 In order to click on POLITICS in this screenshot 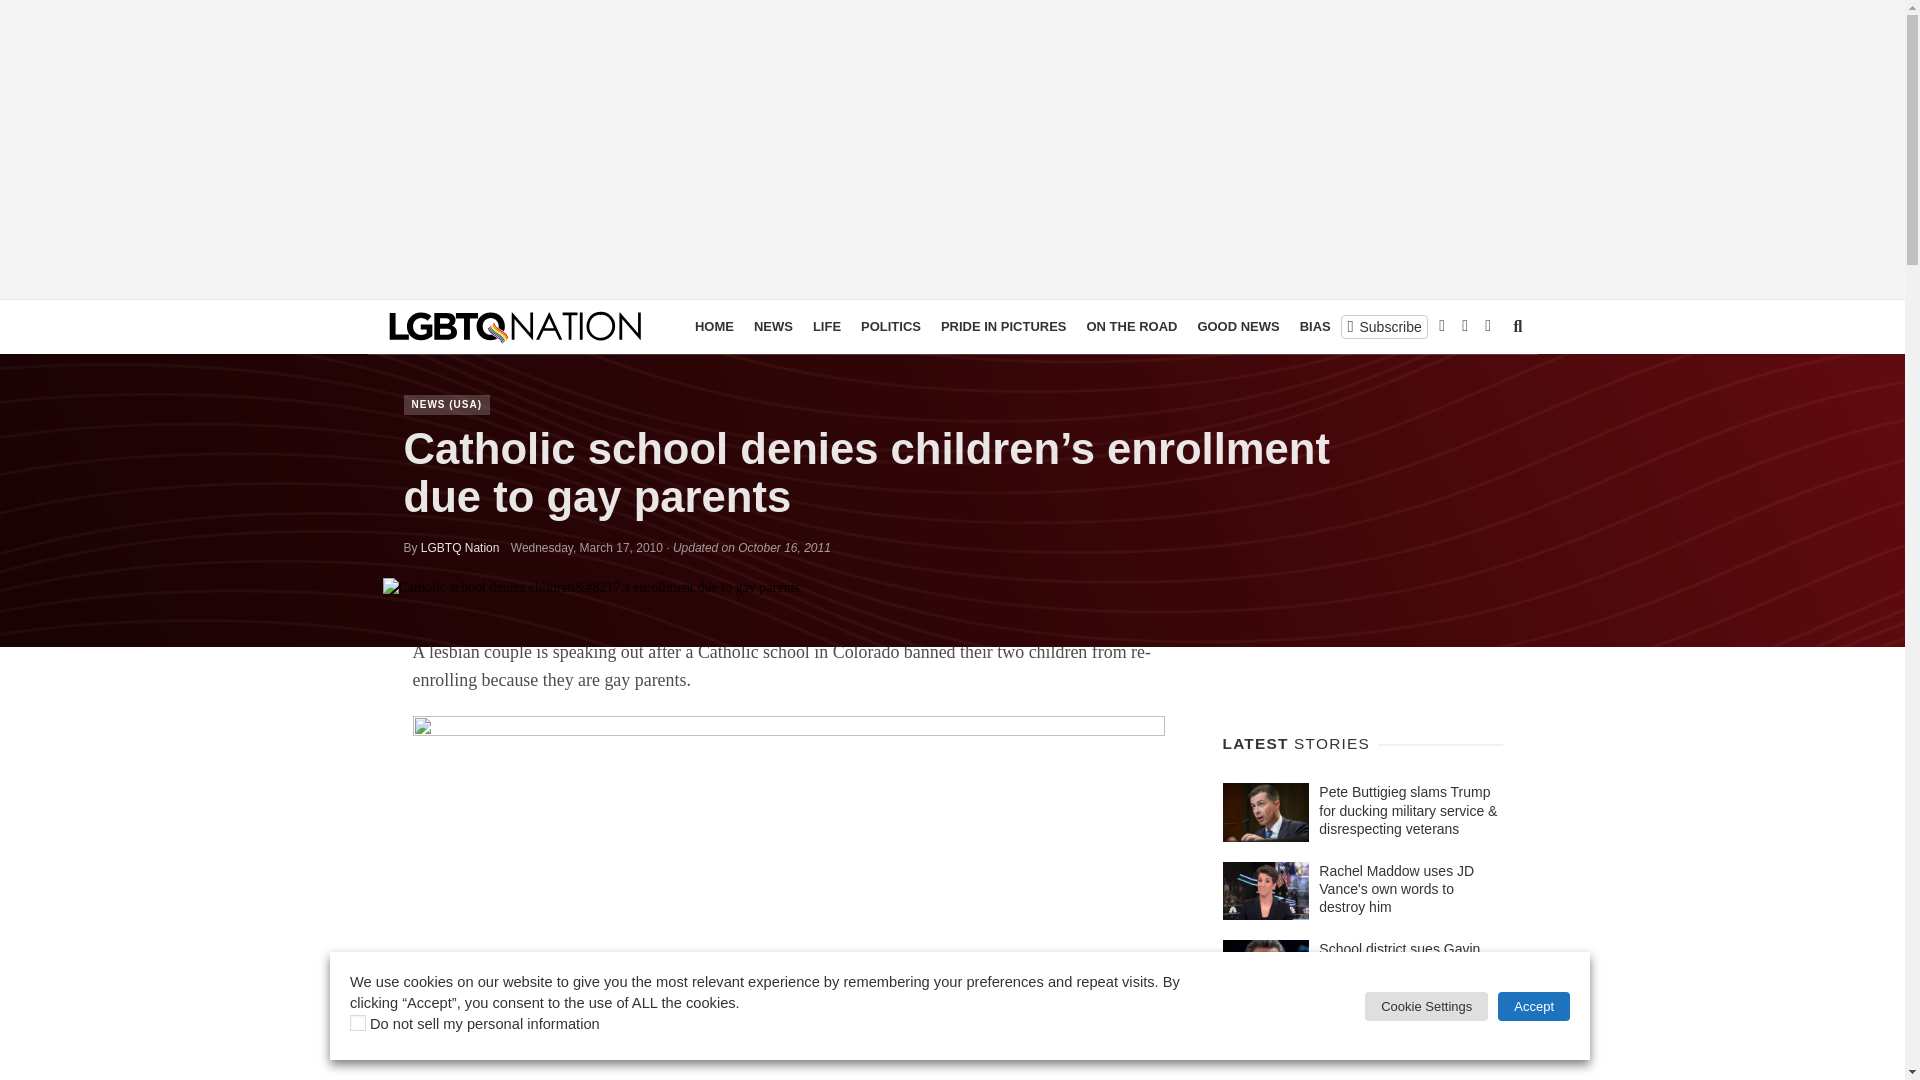, I will do `click(890, 327)`.